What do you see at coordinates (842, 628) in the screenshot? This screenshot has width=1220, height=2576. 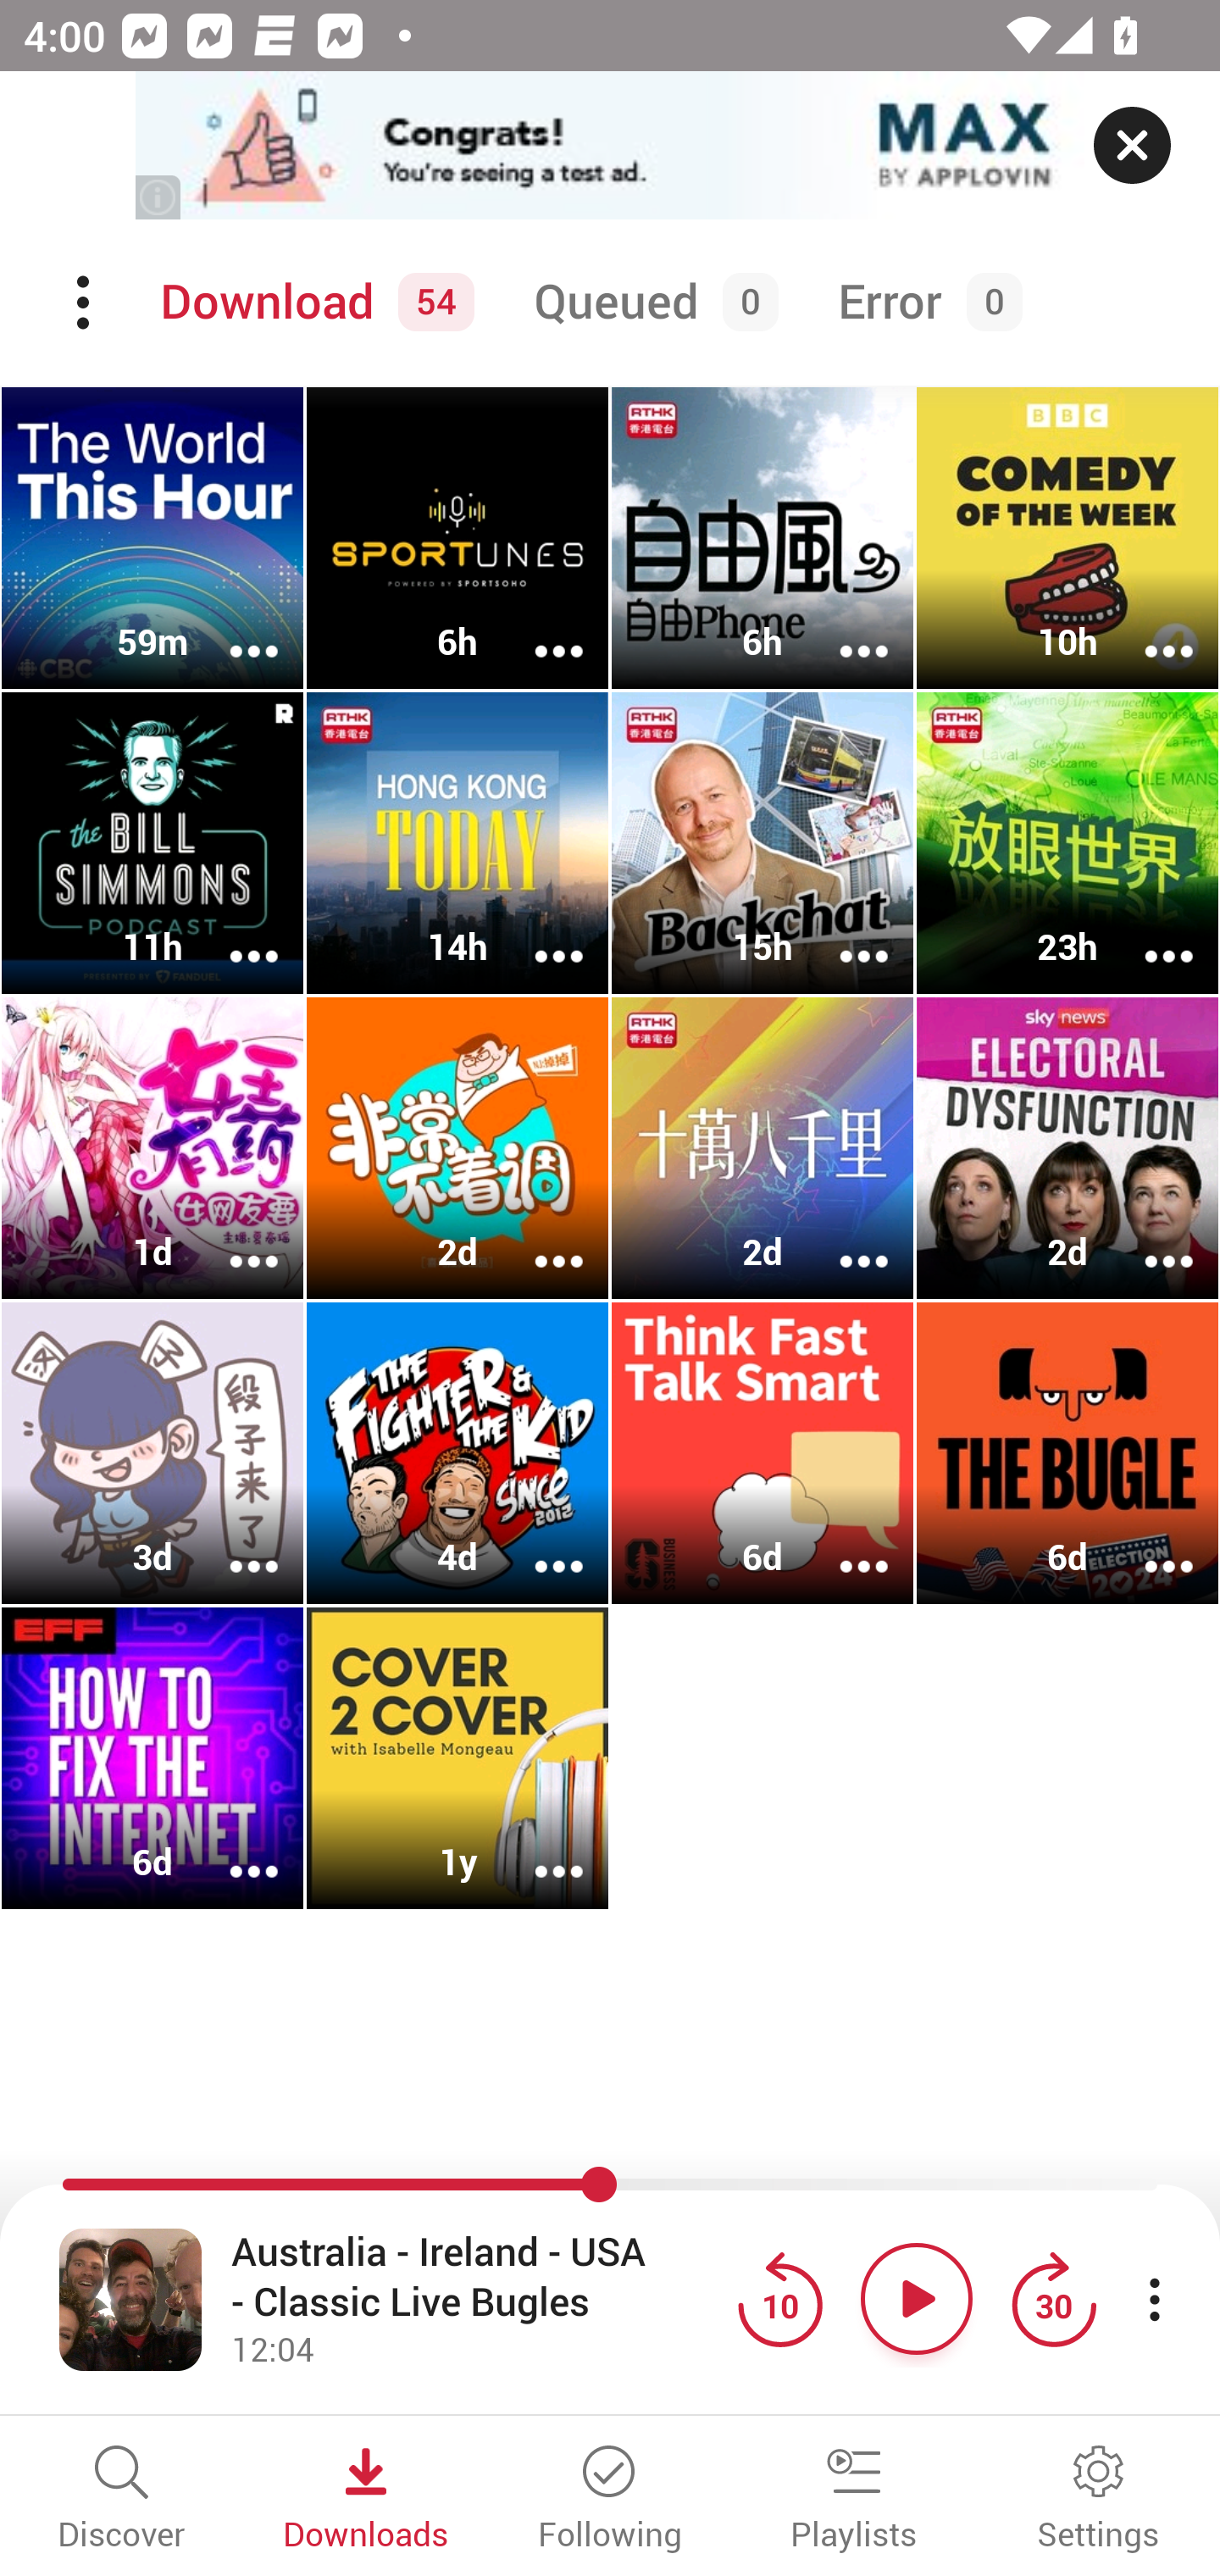 I see `More options` at bounding box center [842, 628].